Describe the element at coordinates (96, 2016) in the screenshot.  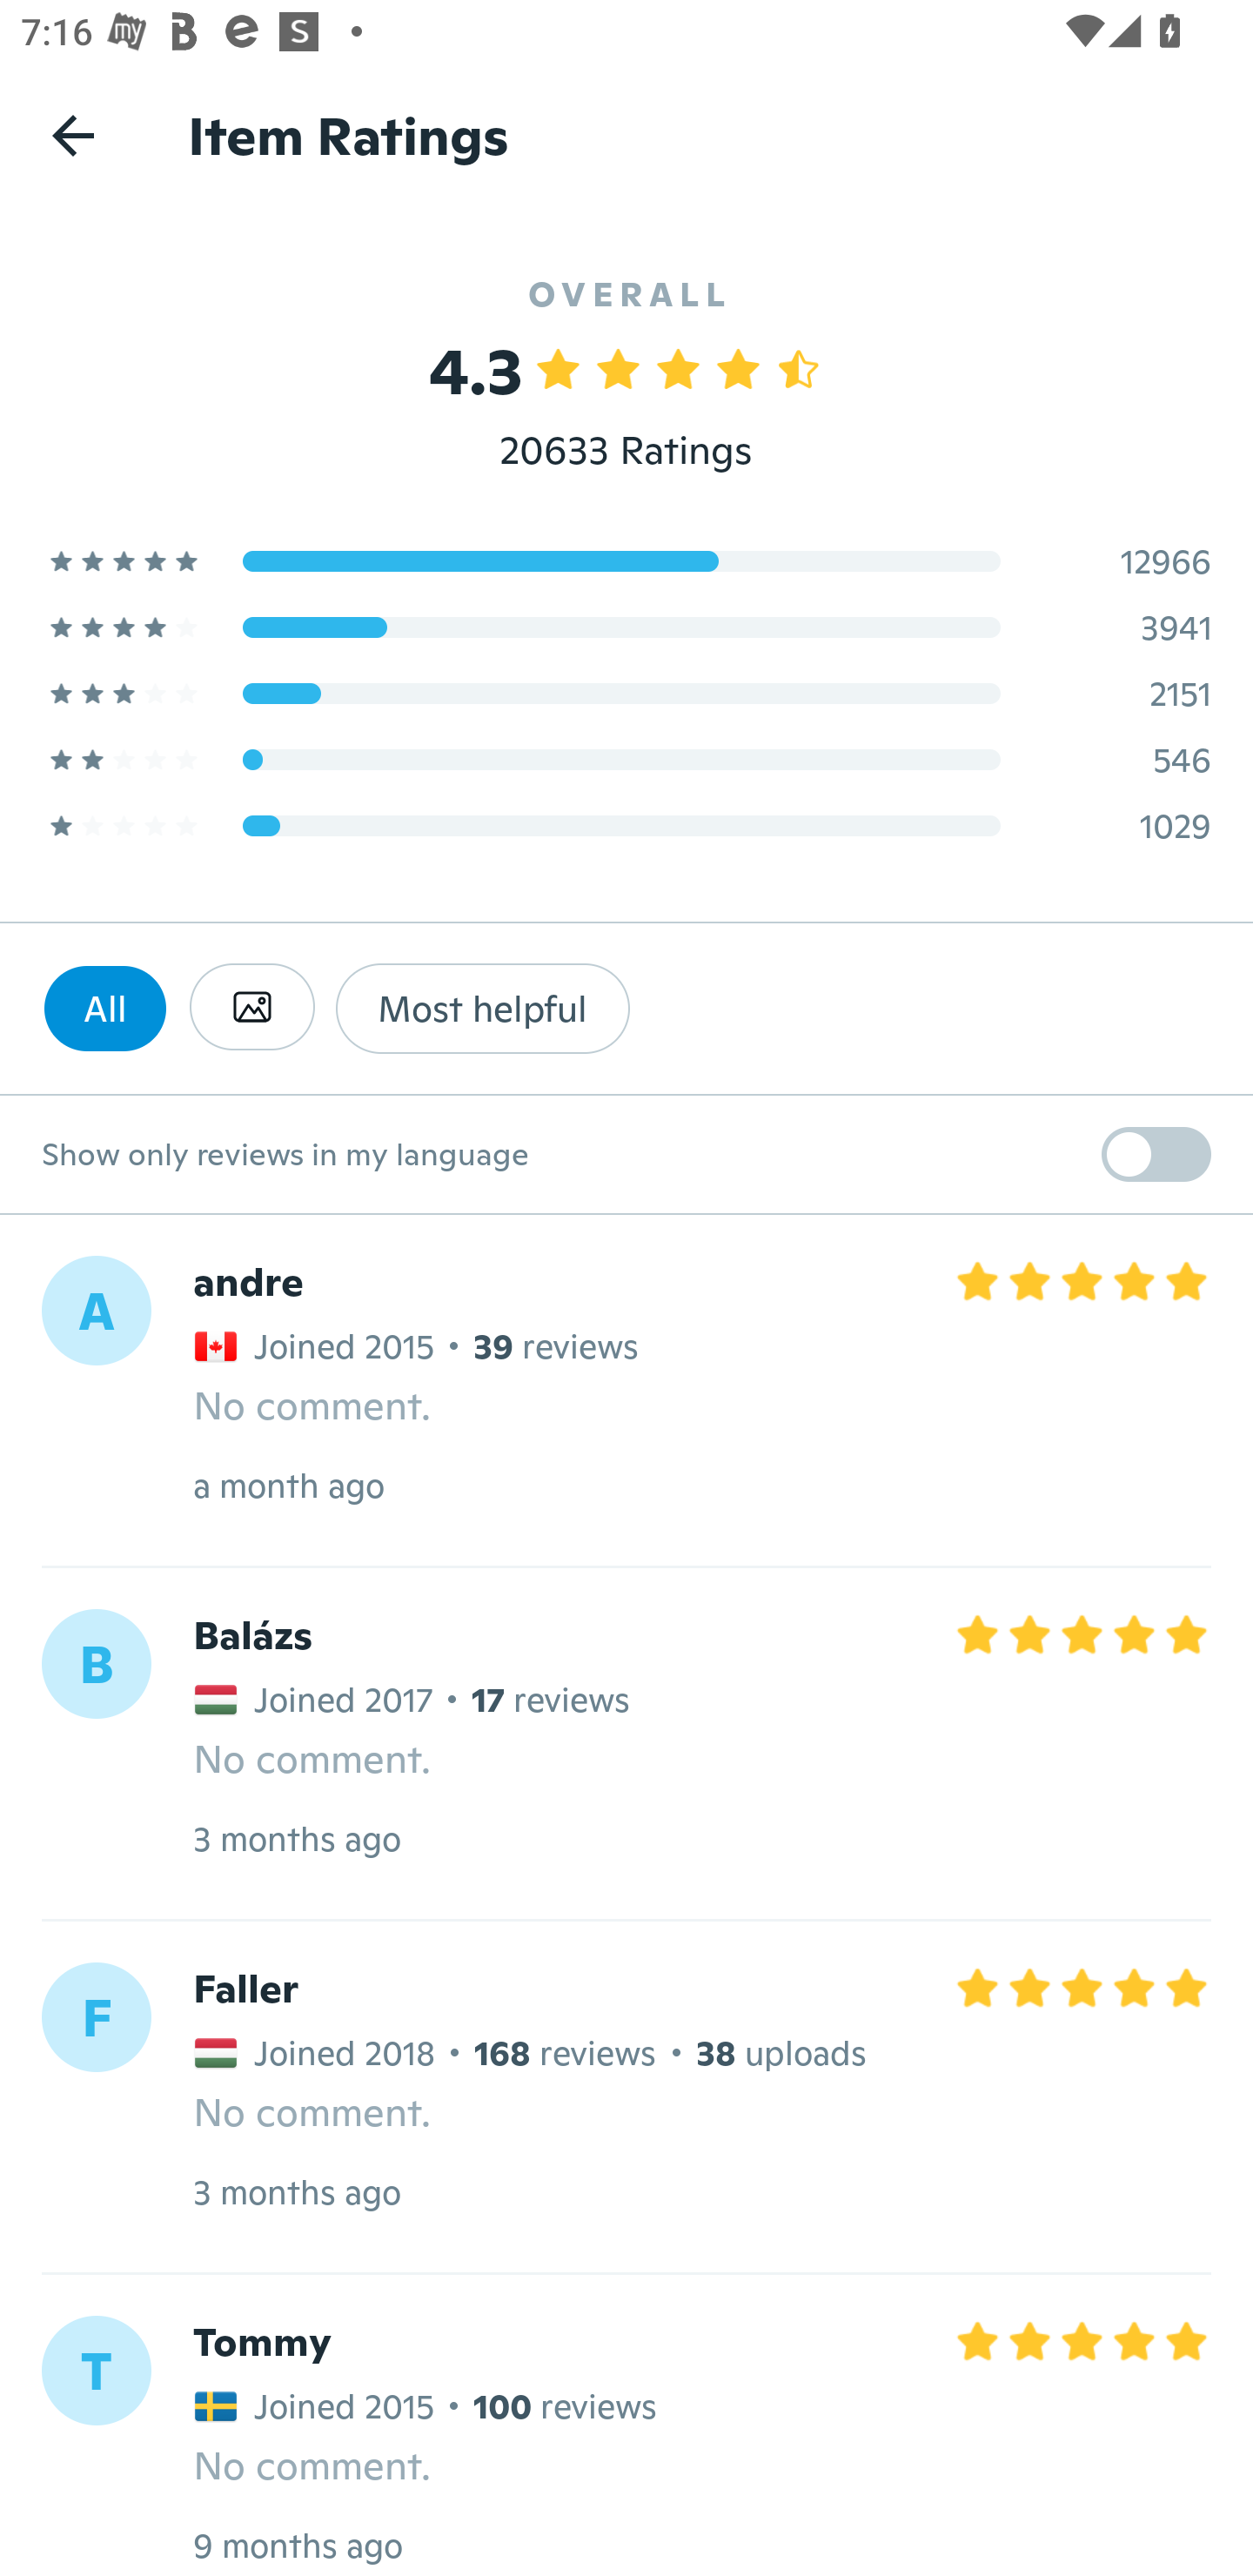
I see `F` at that location.